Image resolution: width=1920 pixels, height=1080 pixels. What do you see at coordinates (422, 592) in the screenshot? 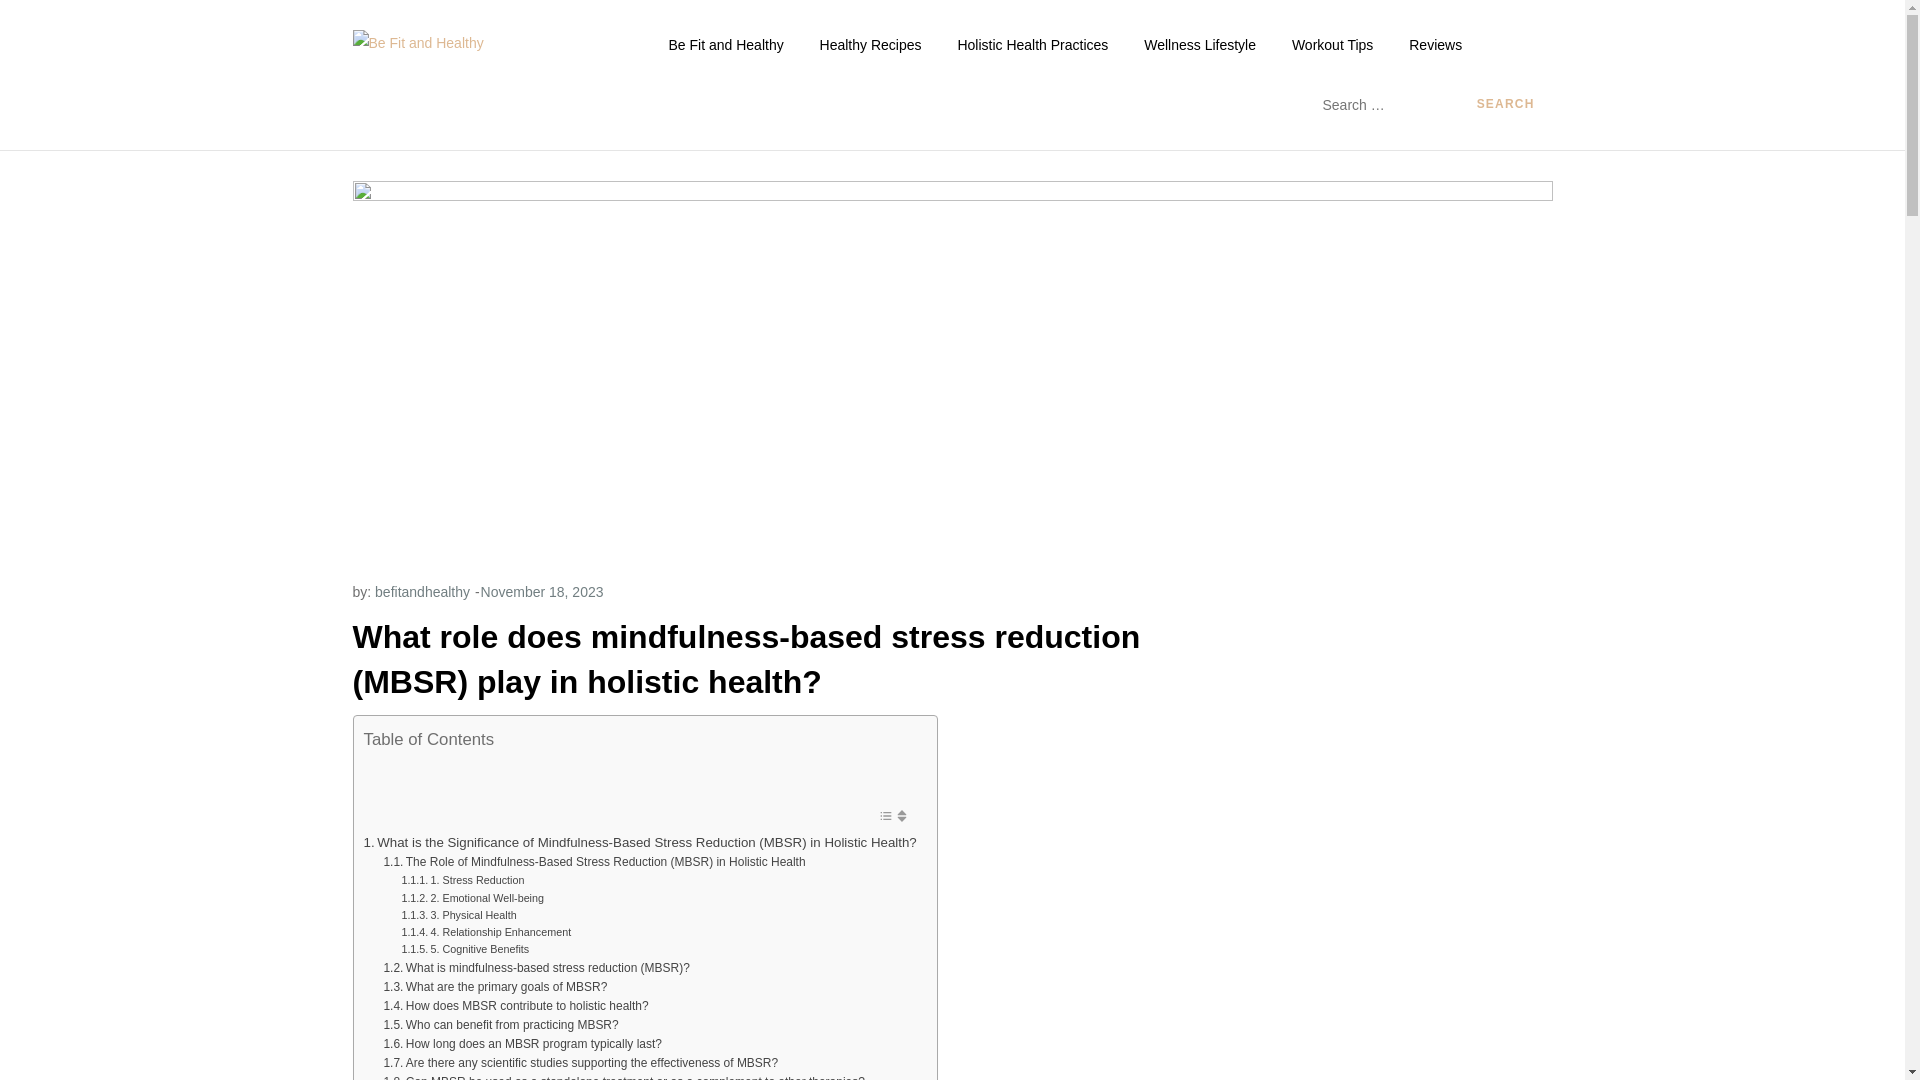
I see `befitandhealthy` at bounding box center [422, 592].